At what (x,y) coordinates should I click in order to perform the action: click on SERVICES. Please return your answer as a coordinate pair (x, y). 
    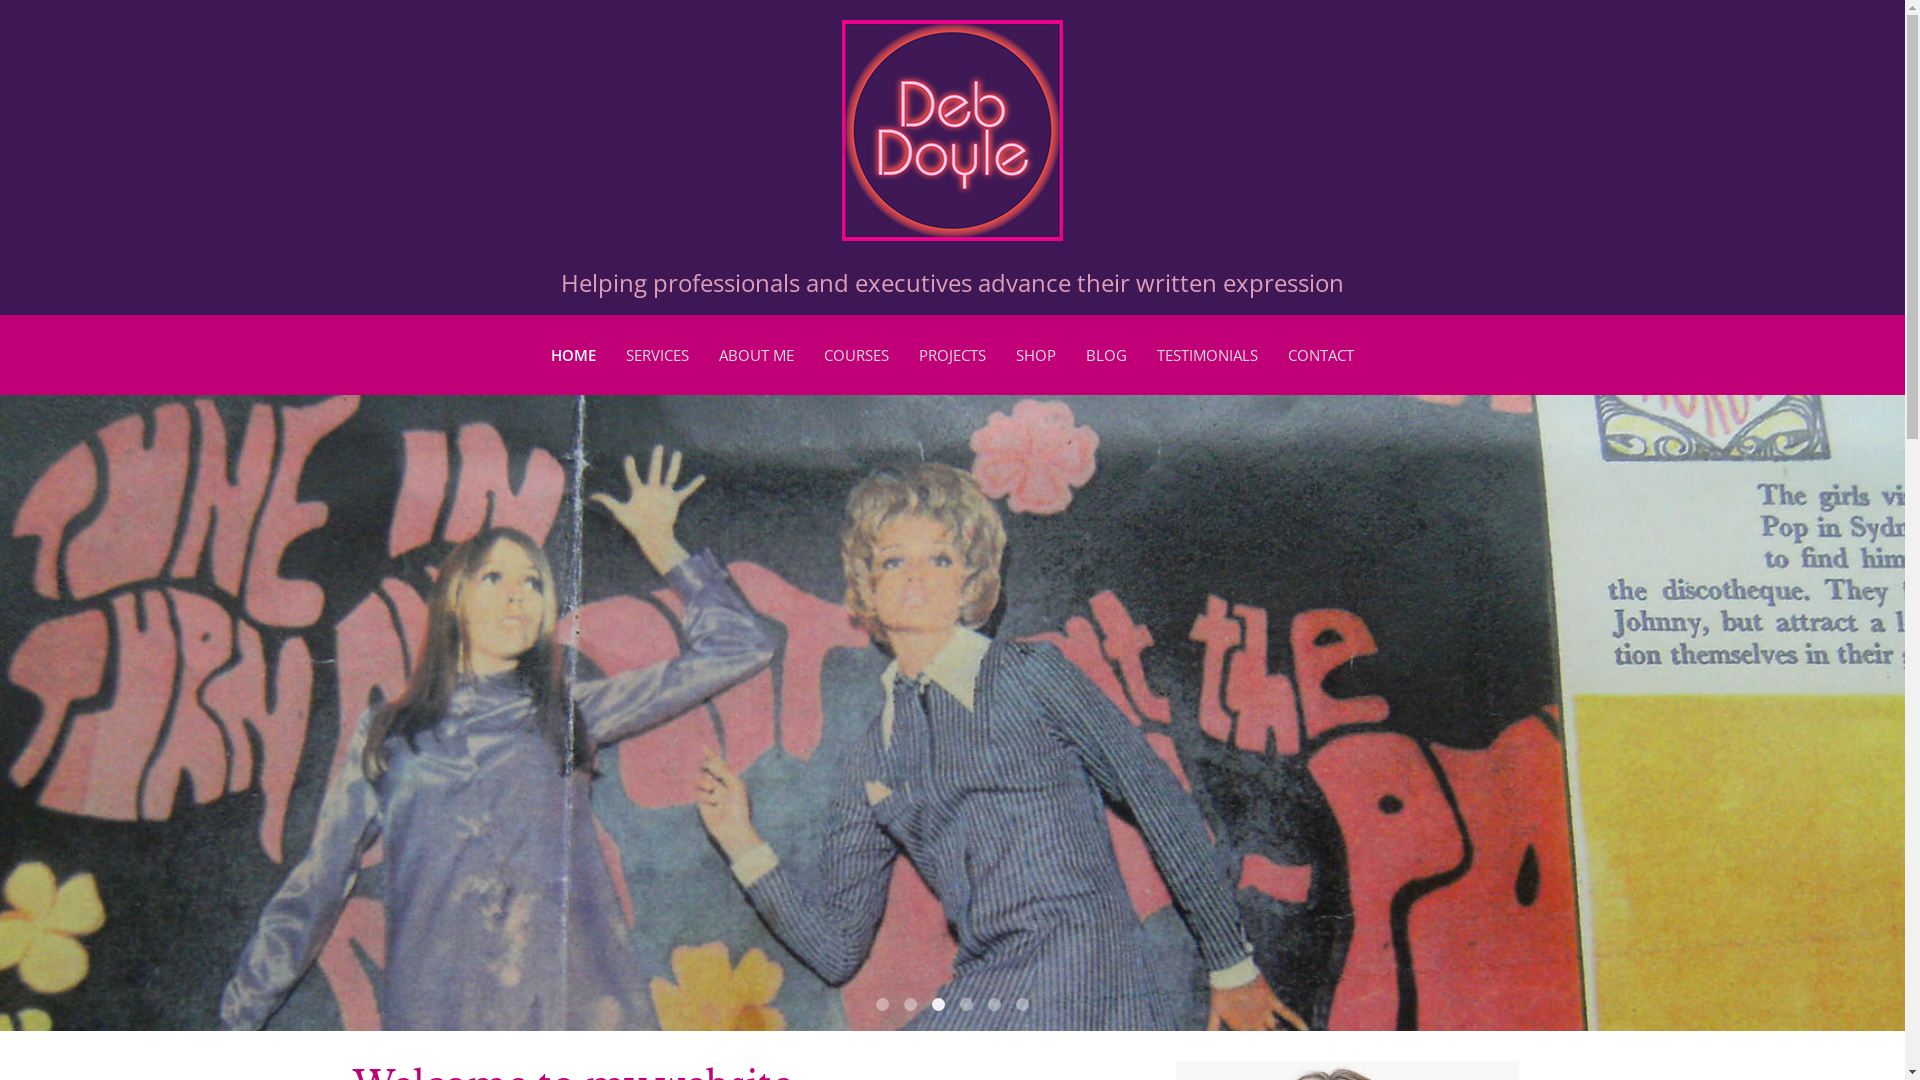
    Looking at the image, I should click on (658, 355).